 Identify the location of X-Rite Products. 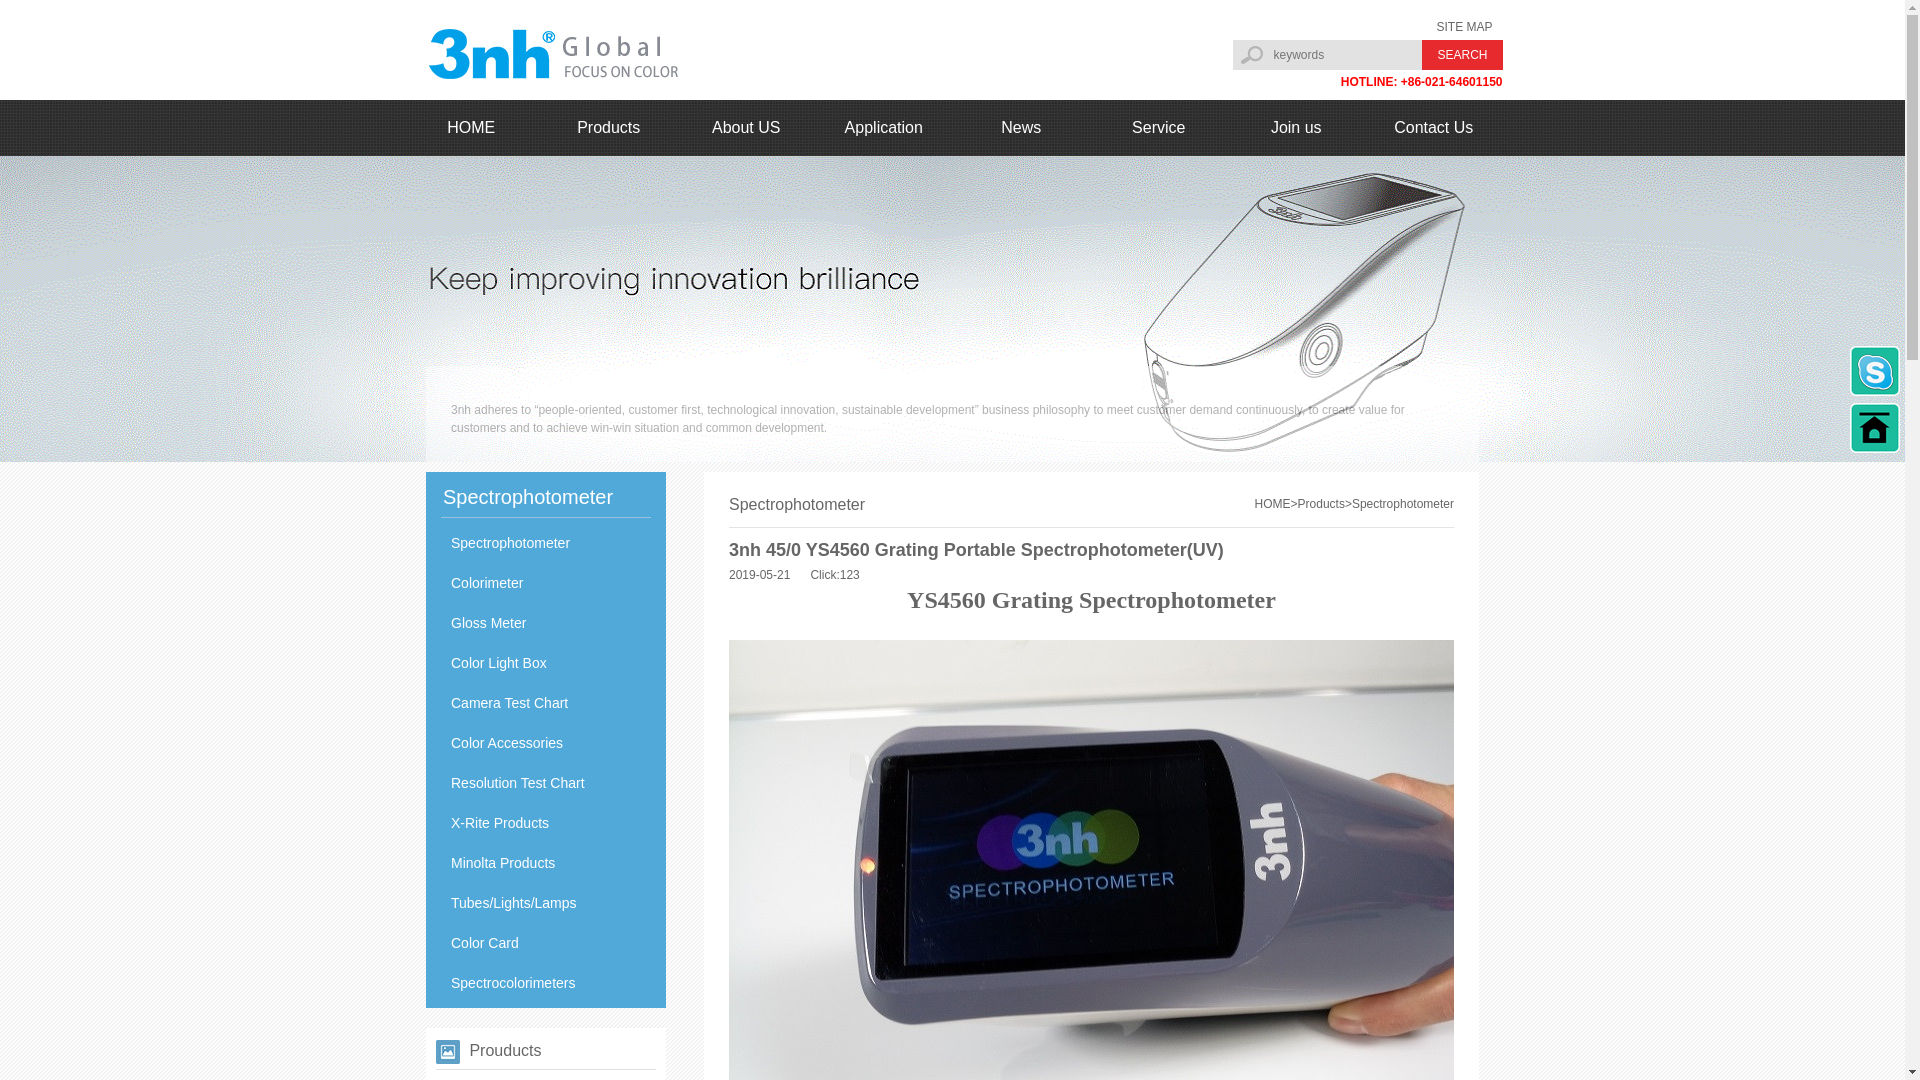
(546, 823).